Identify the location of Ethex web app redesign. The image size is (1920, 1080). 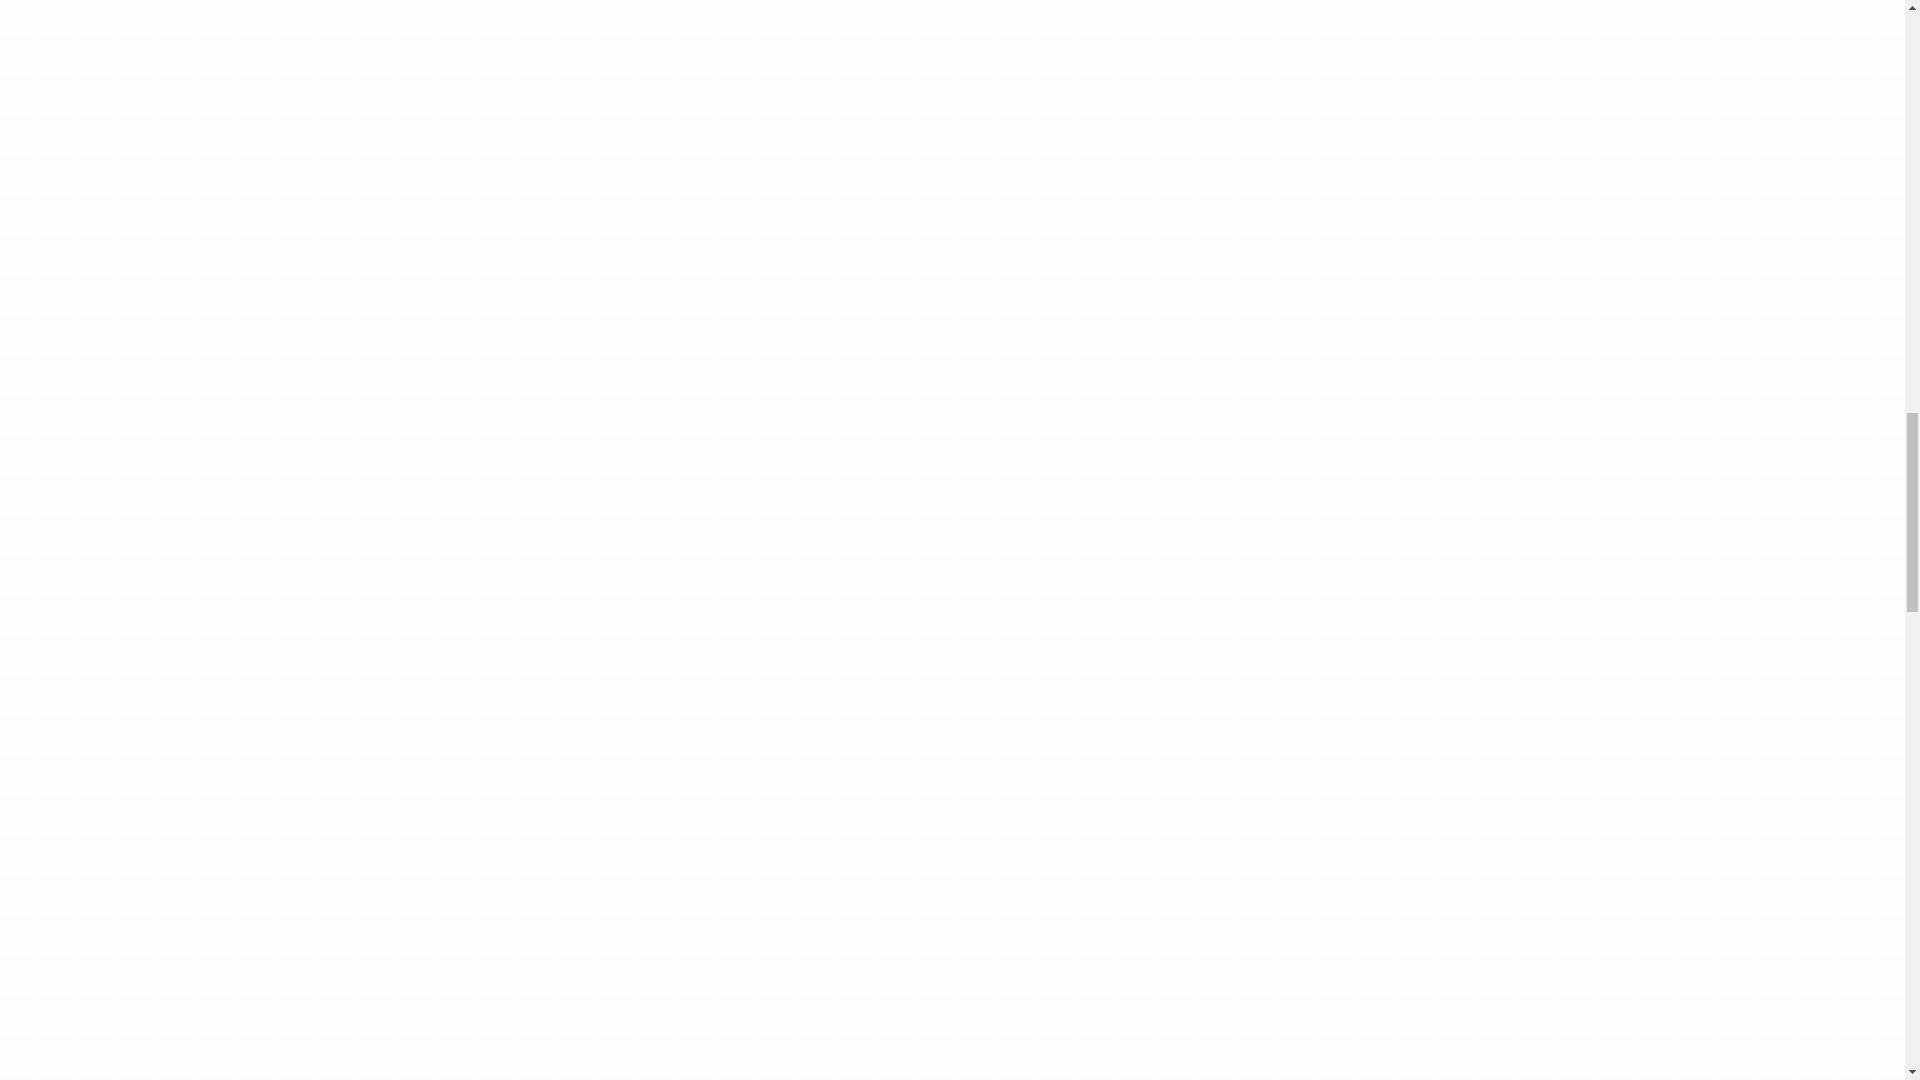
(423, 334).